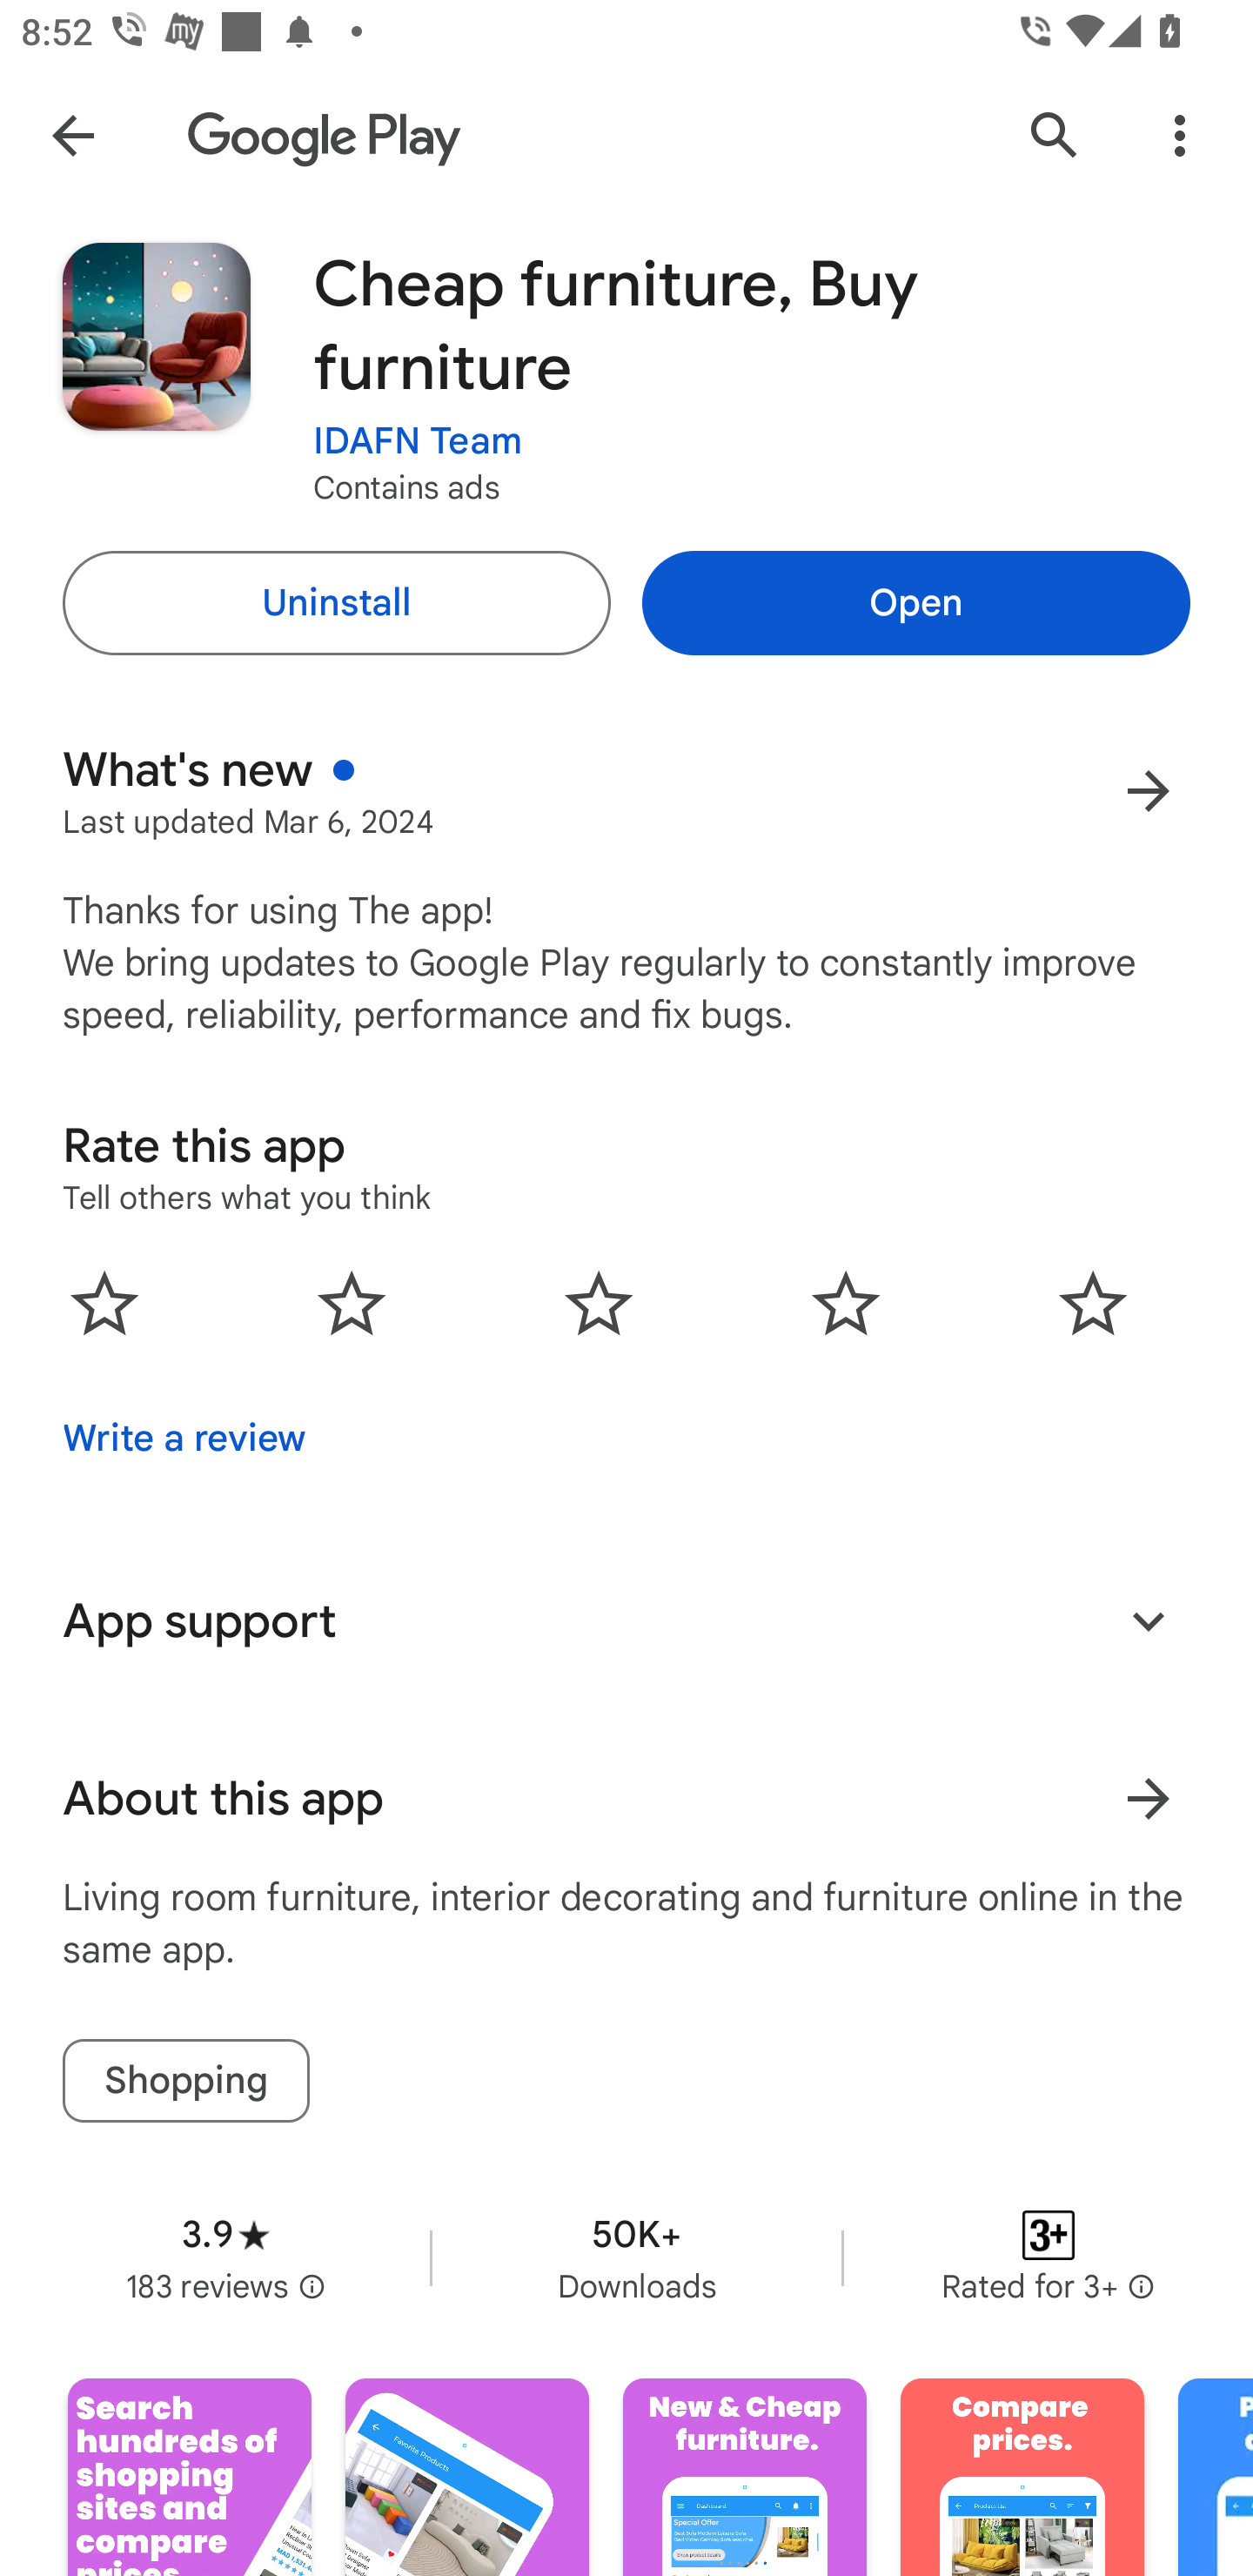  Describe the element at coordinates (626, 1799) in the screenshot. I see `About this app Learn more About this app` at that location.